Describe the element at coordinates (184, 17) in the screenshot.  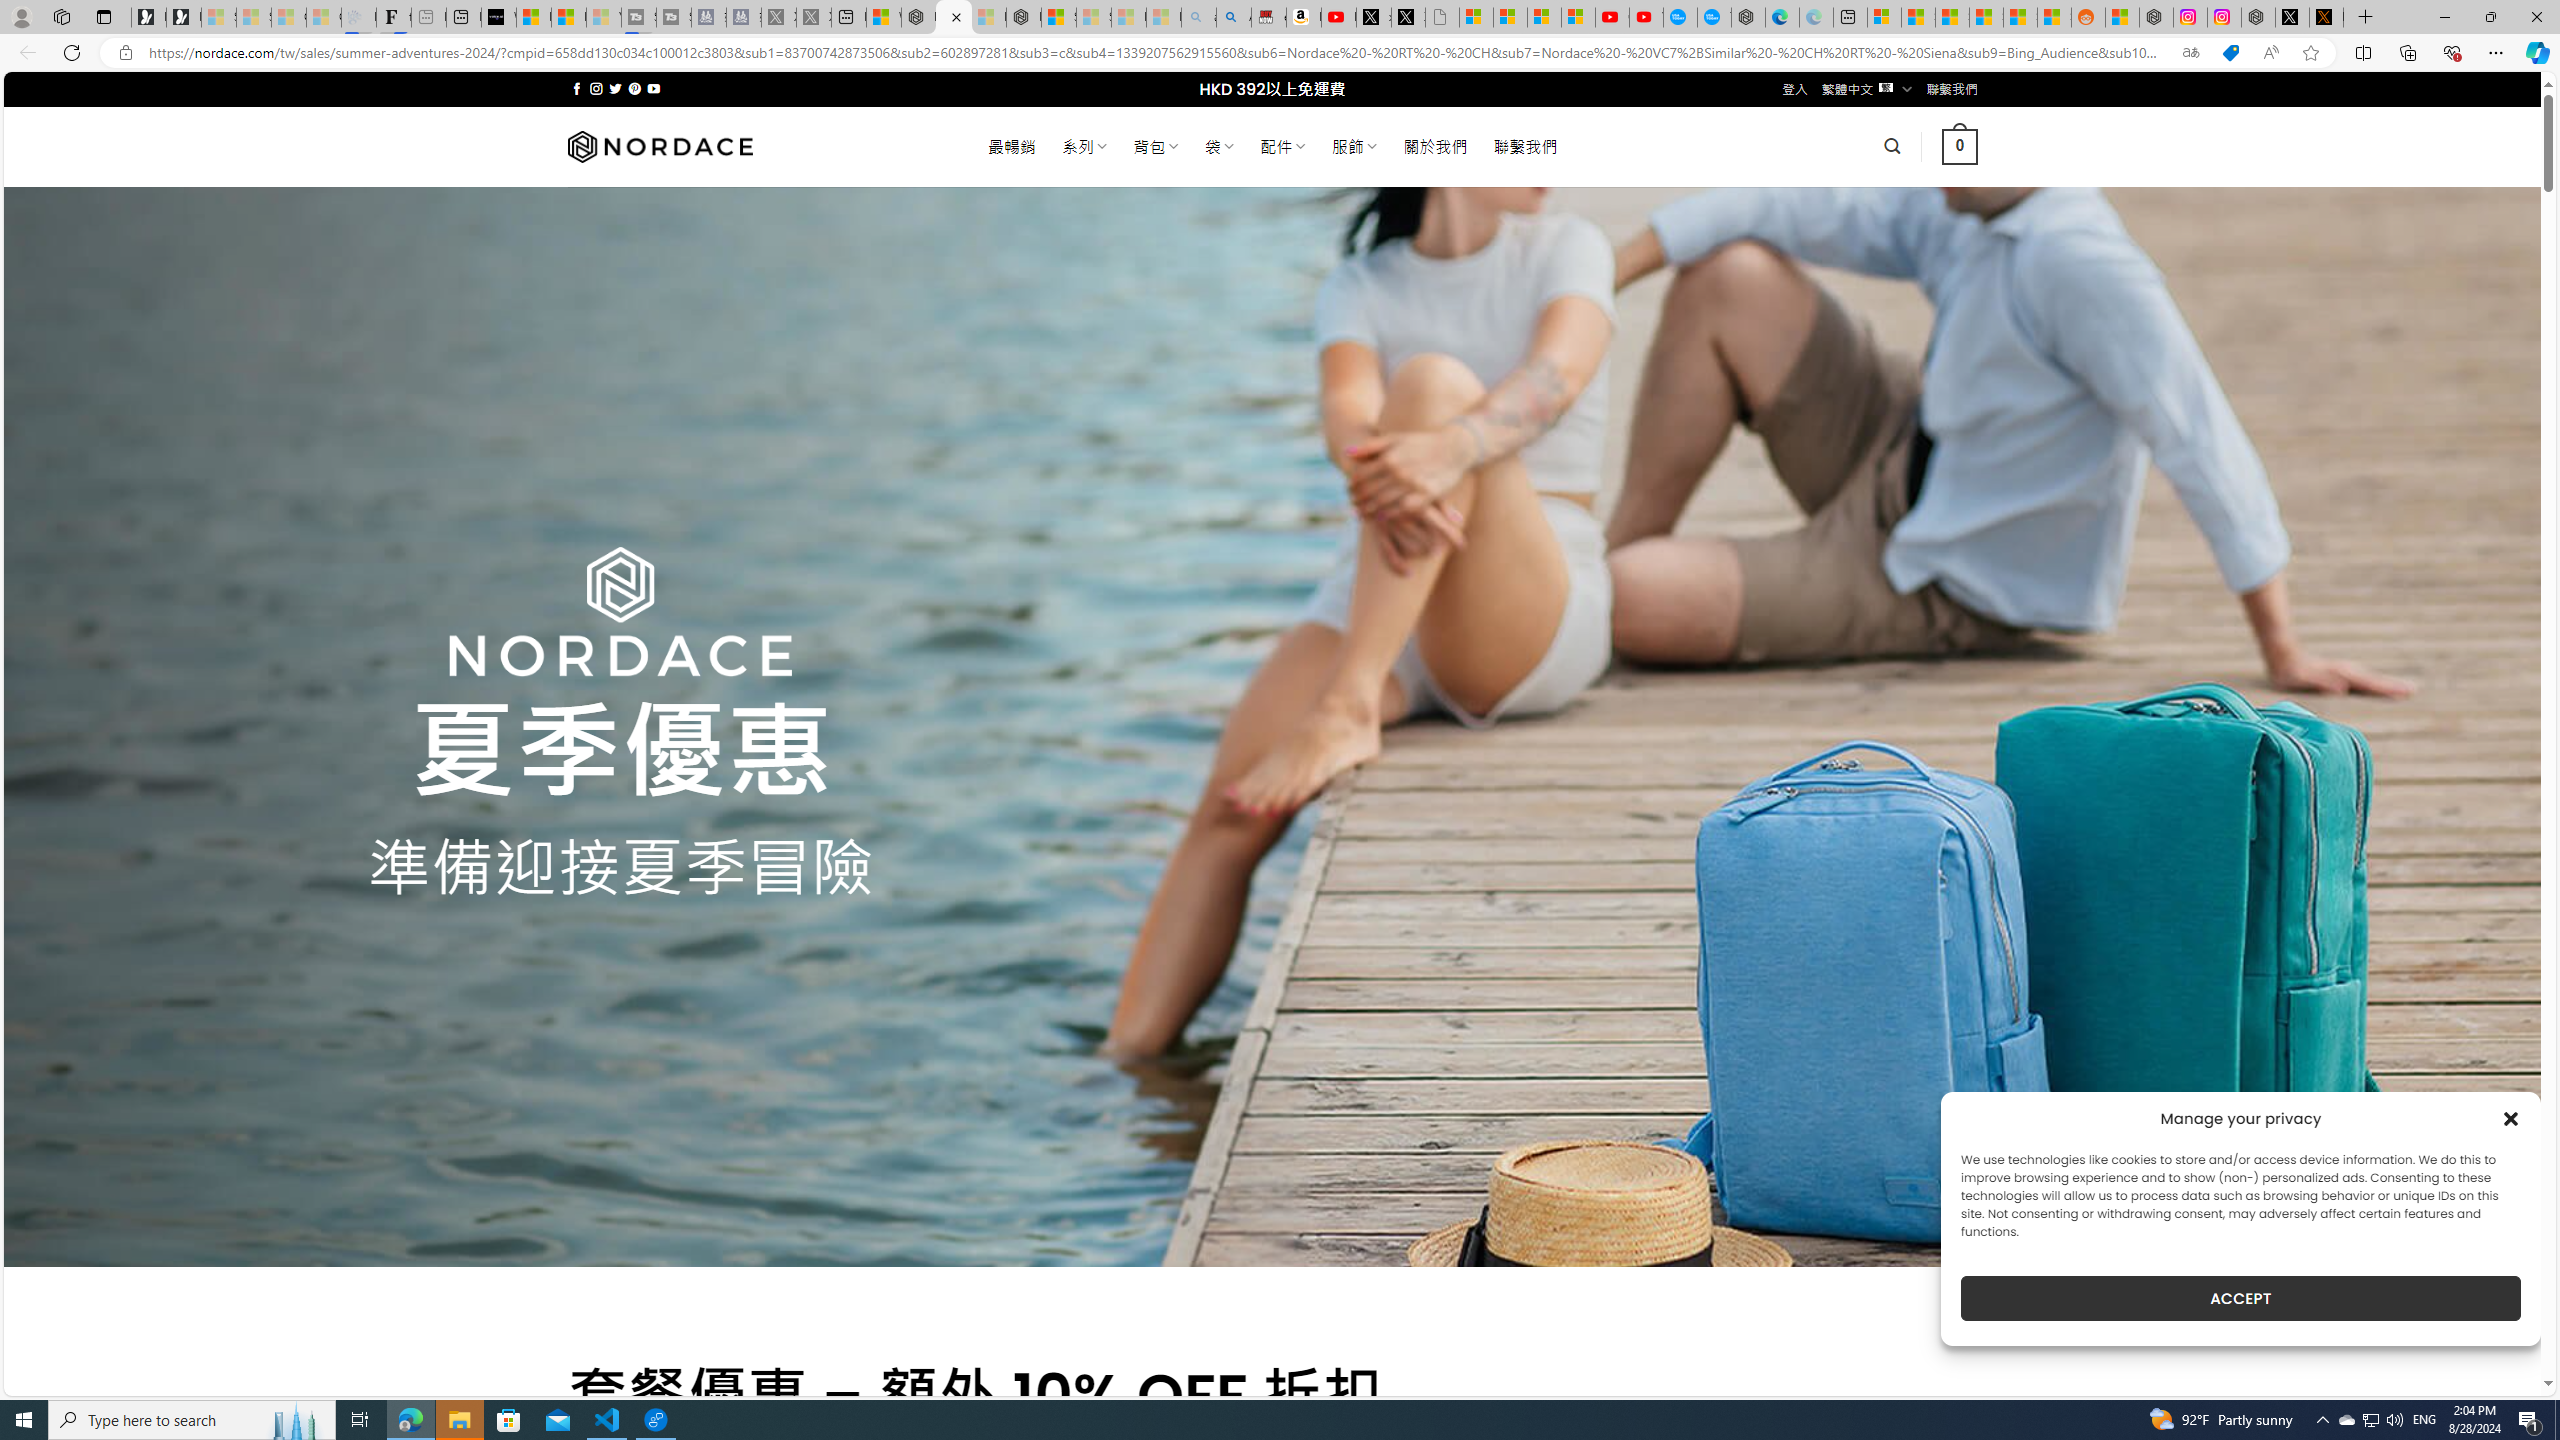
I see `Newsletter Sign Up` at that location.